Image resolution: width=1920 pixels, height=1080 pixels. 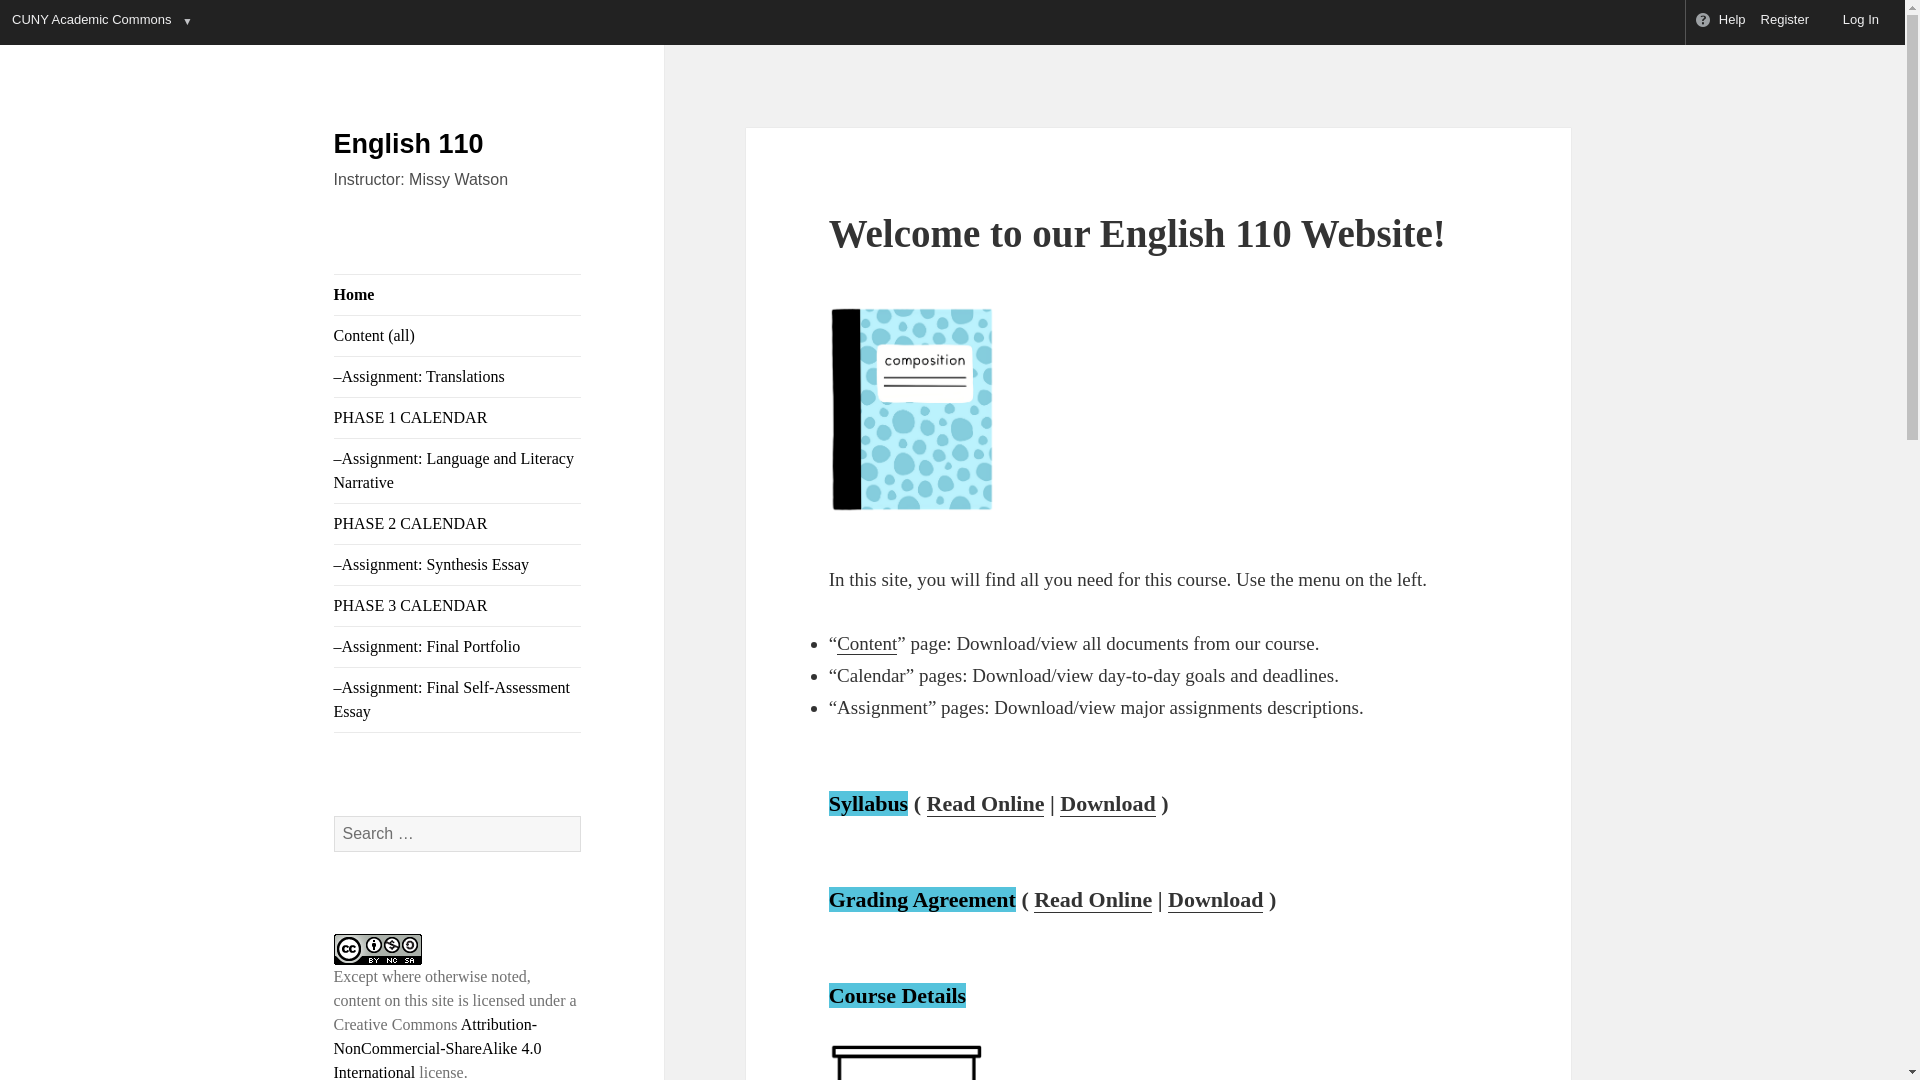 I want to click on Download, so click(x=1215, y=899).